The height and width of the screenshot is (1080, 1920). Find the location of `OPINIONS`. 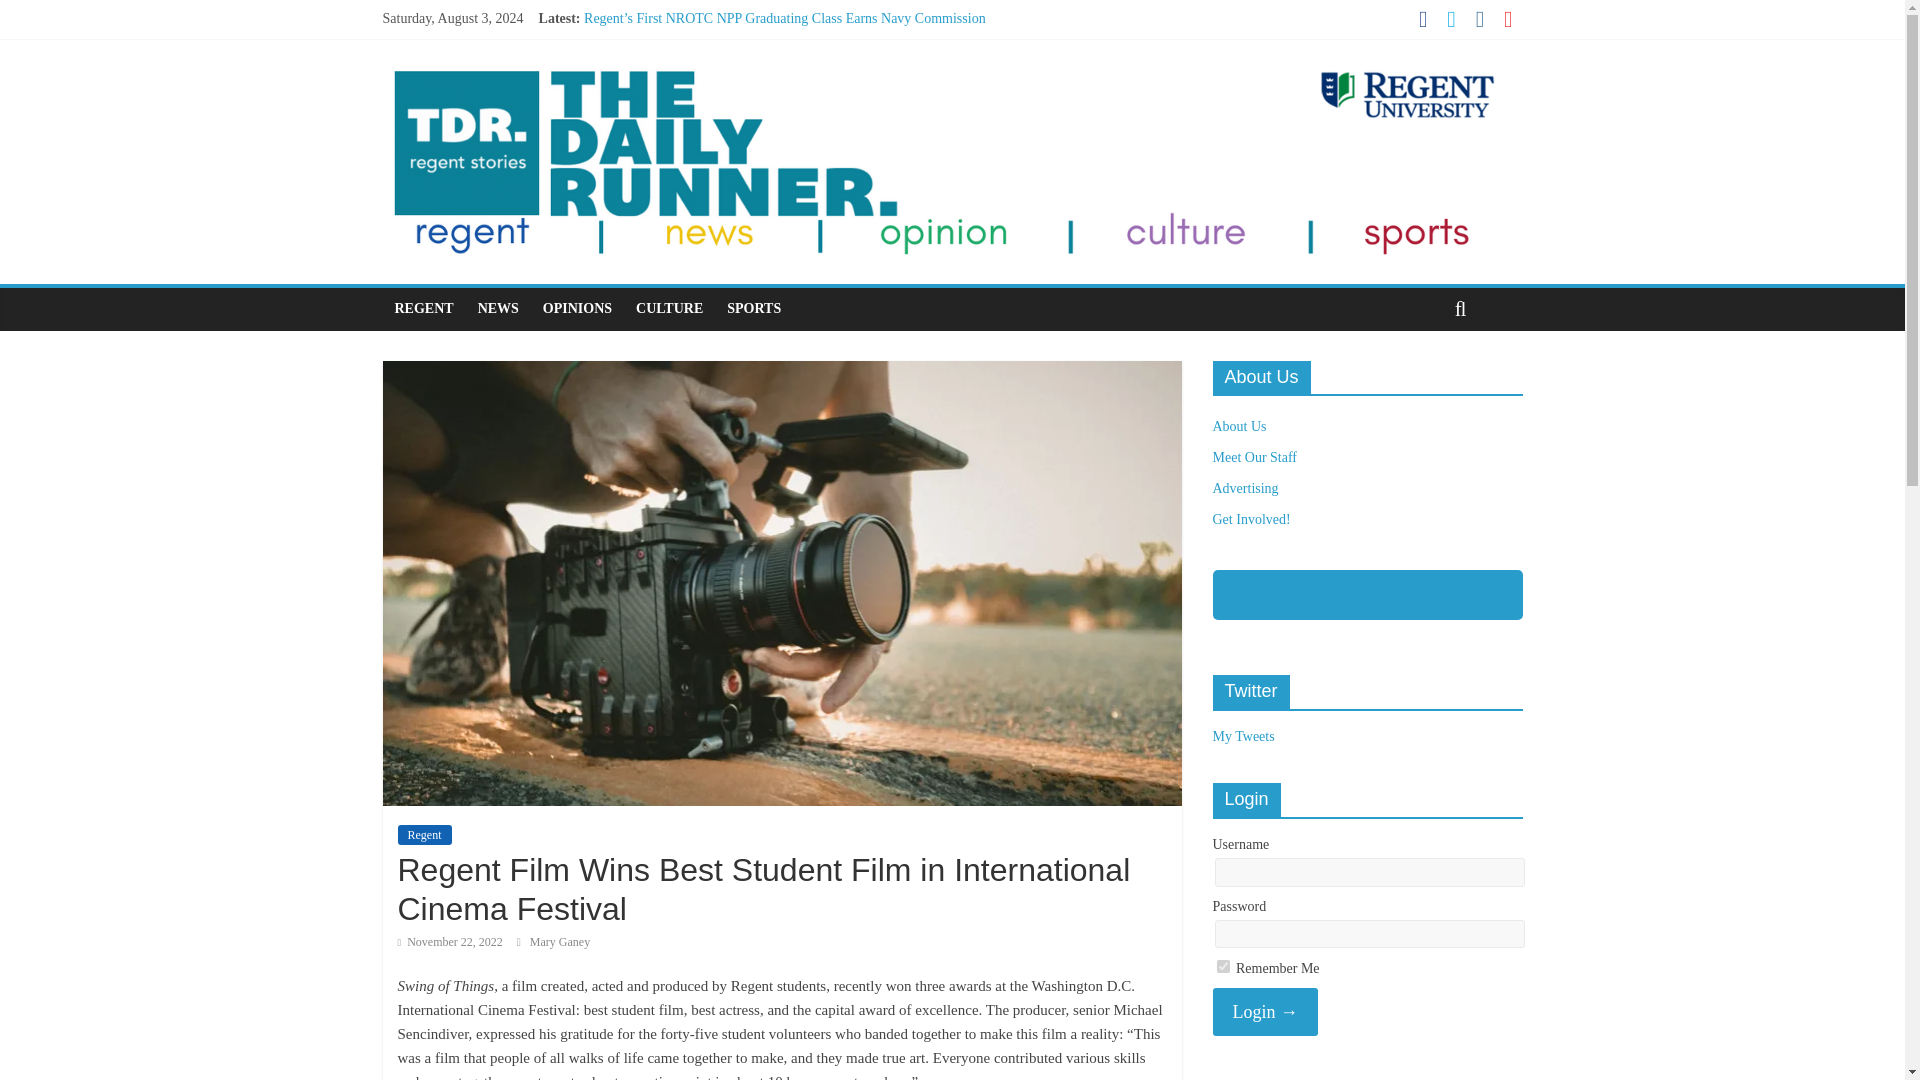

OPINIONS is located at coordinates (578, 309).